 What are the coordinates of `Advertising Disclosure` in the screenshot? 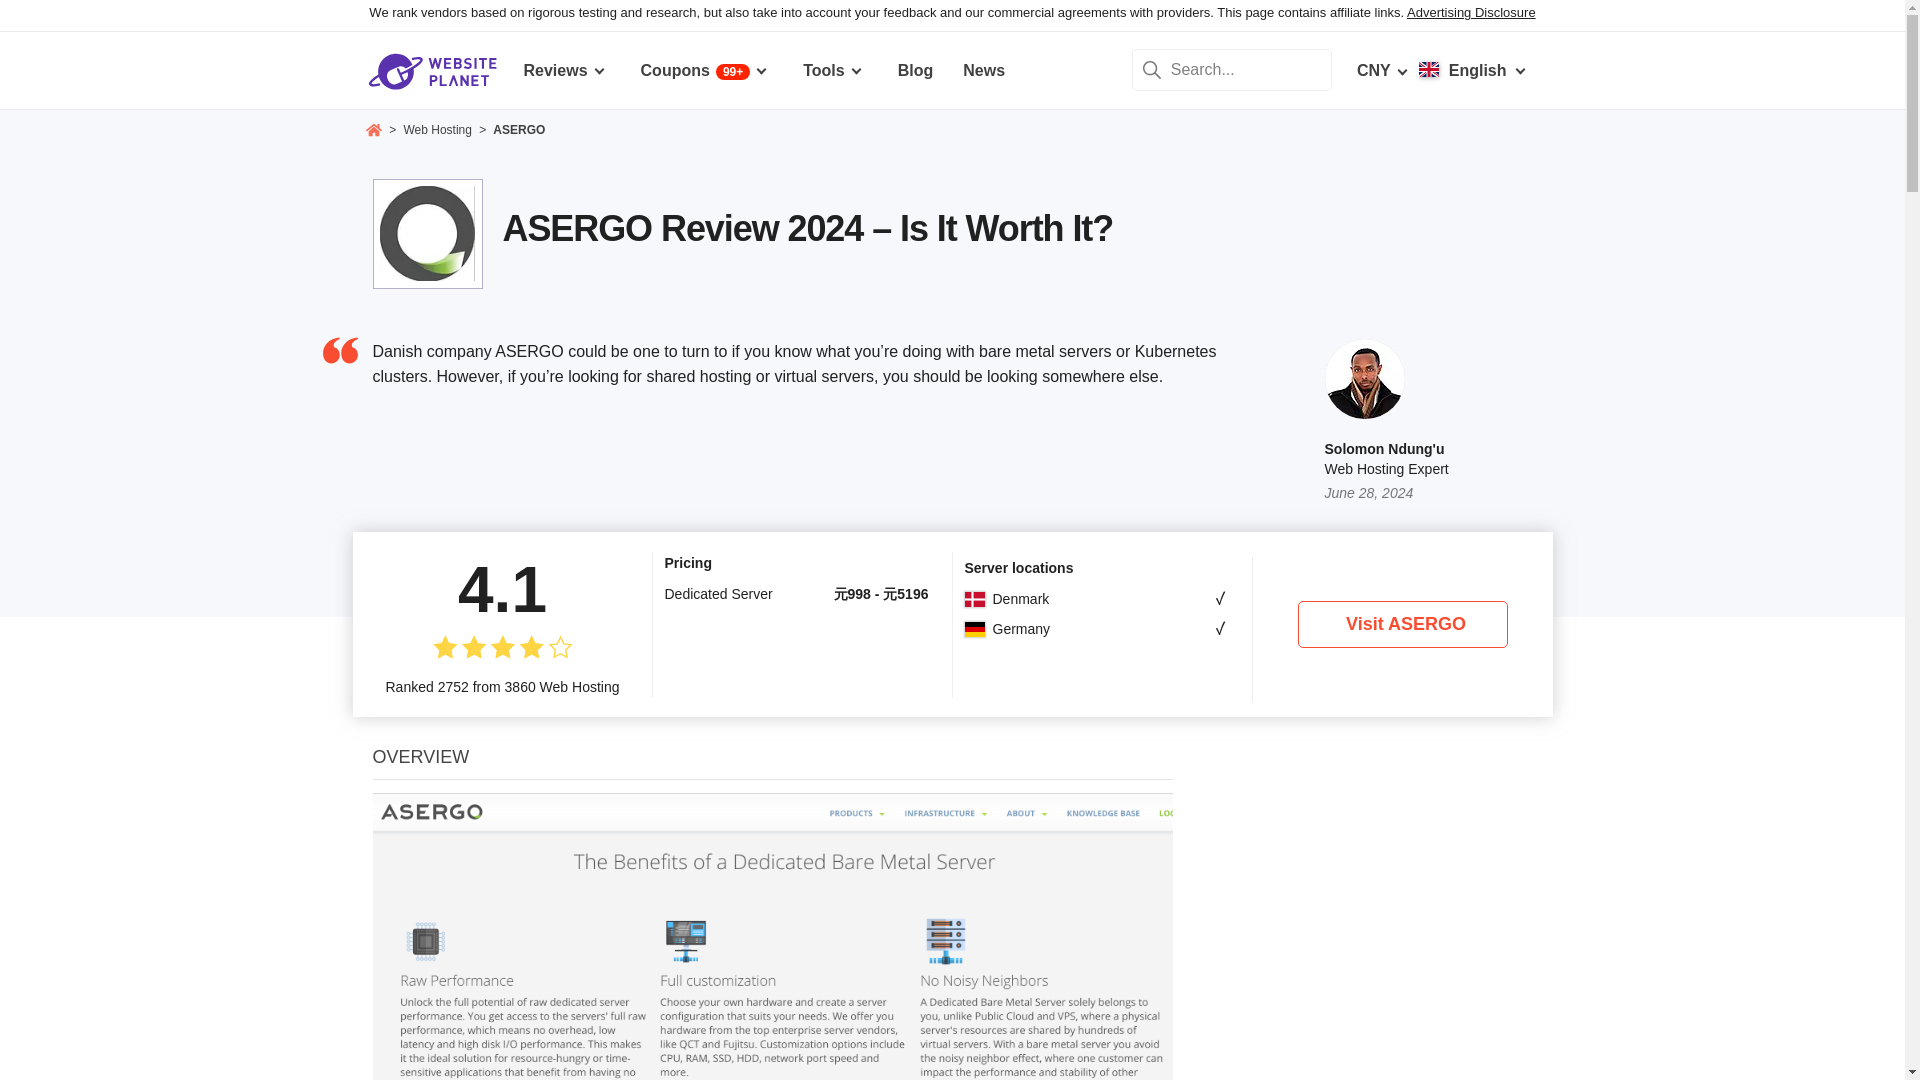 It's located at (1472, 12).